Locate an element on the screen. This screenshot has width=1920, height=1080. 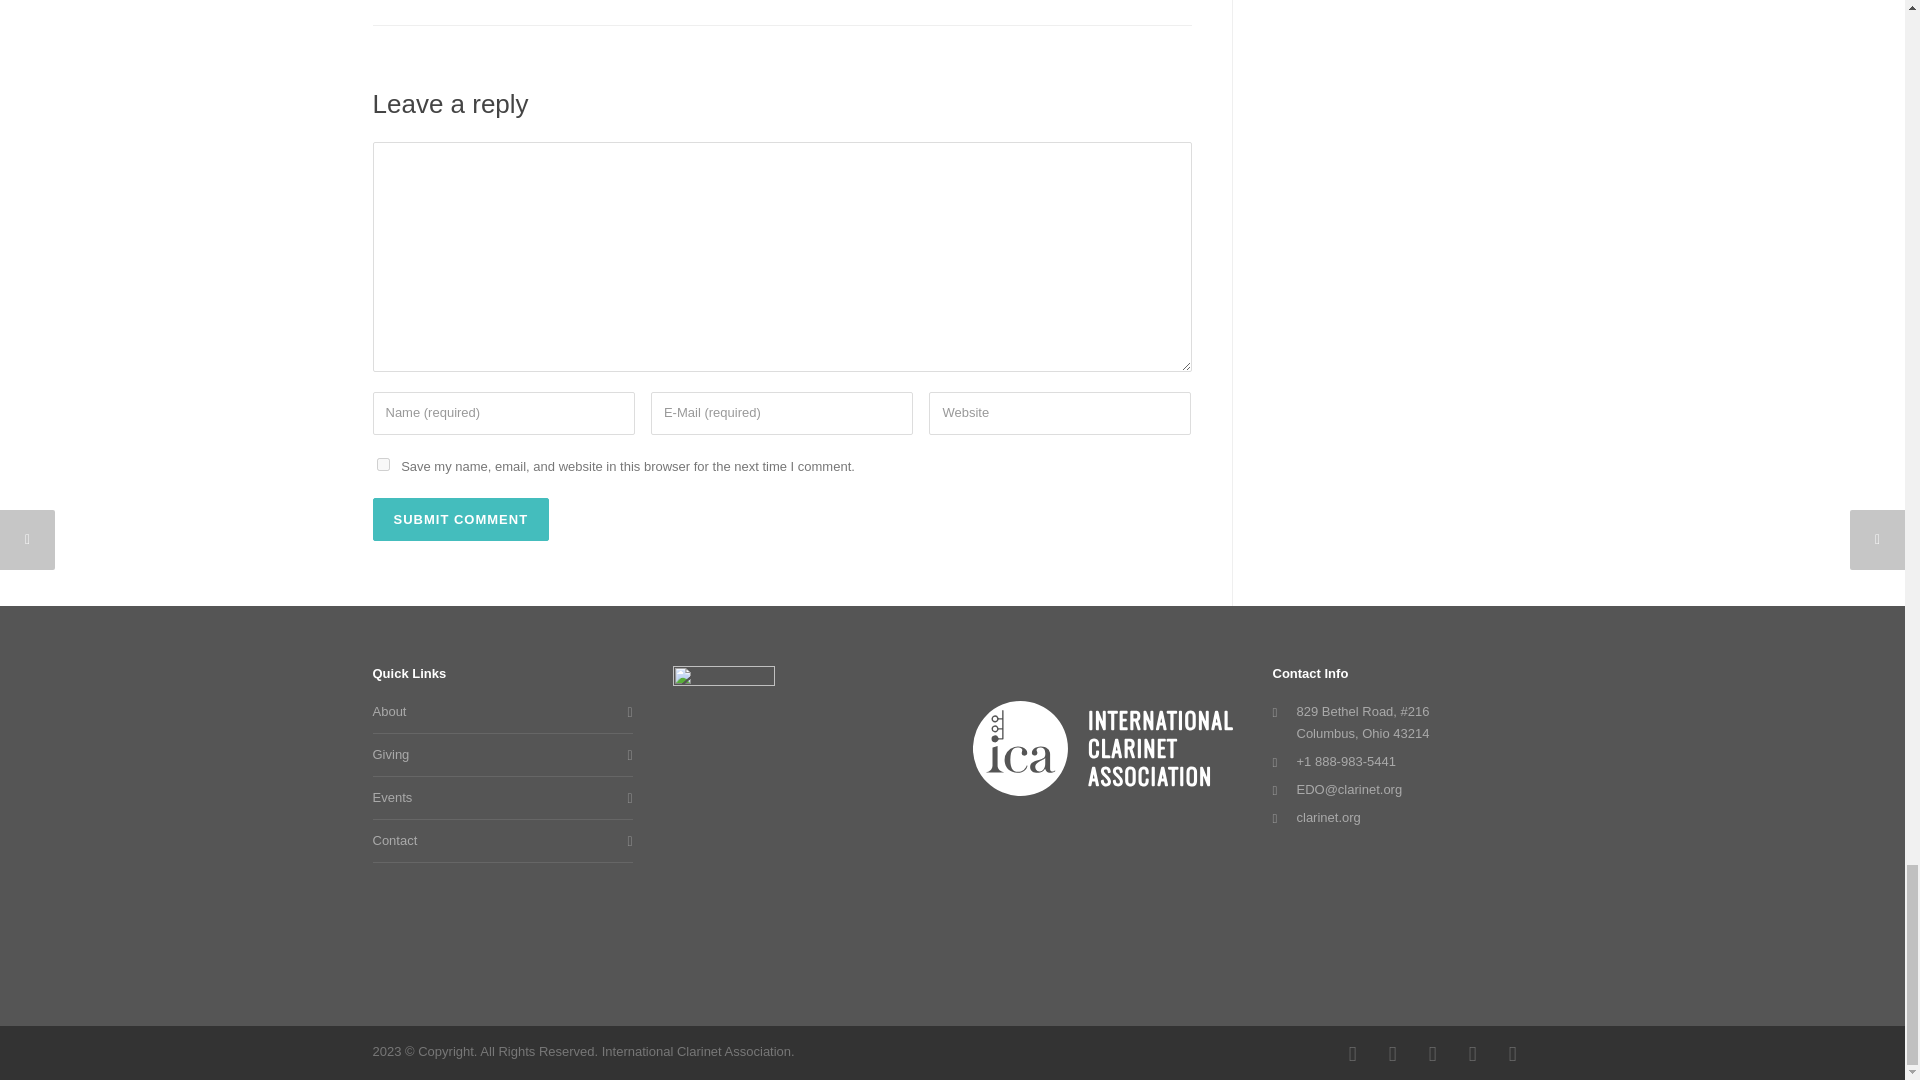
yes is located at coordinates (382, 464).